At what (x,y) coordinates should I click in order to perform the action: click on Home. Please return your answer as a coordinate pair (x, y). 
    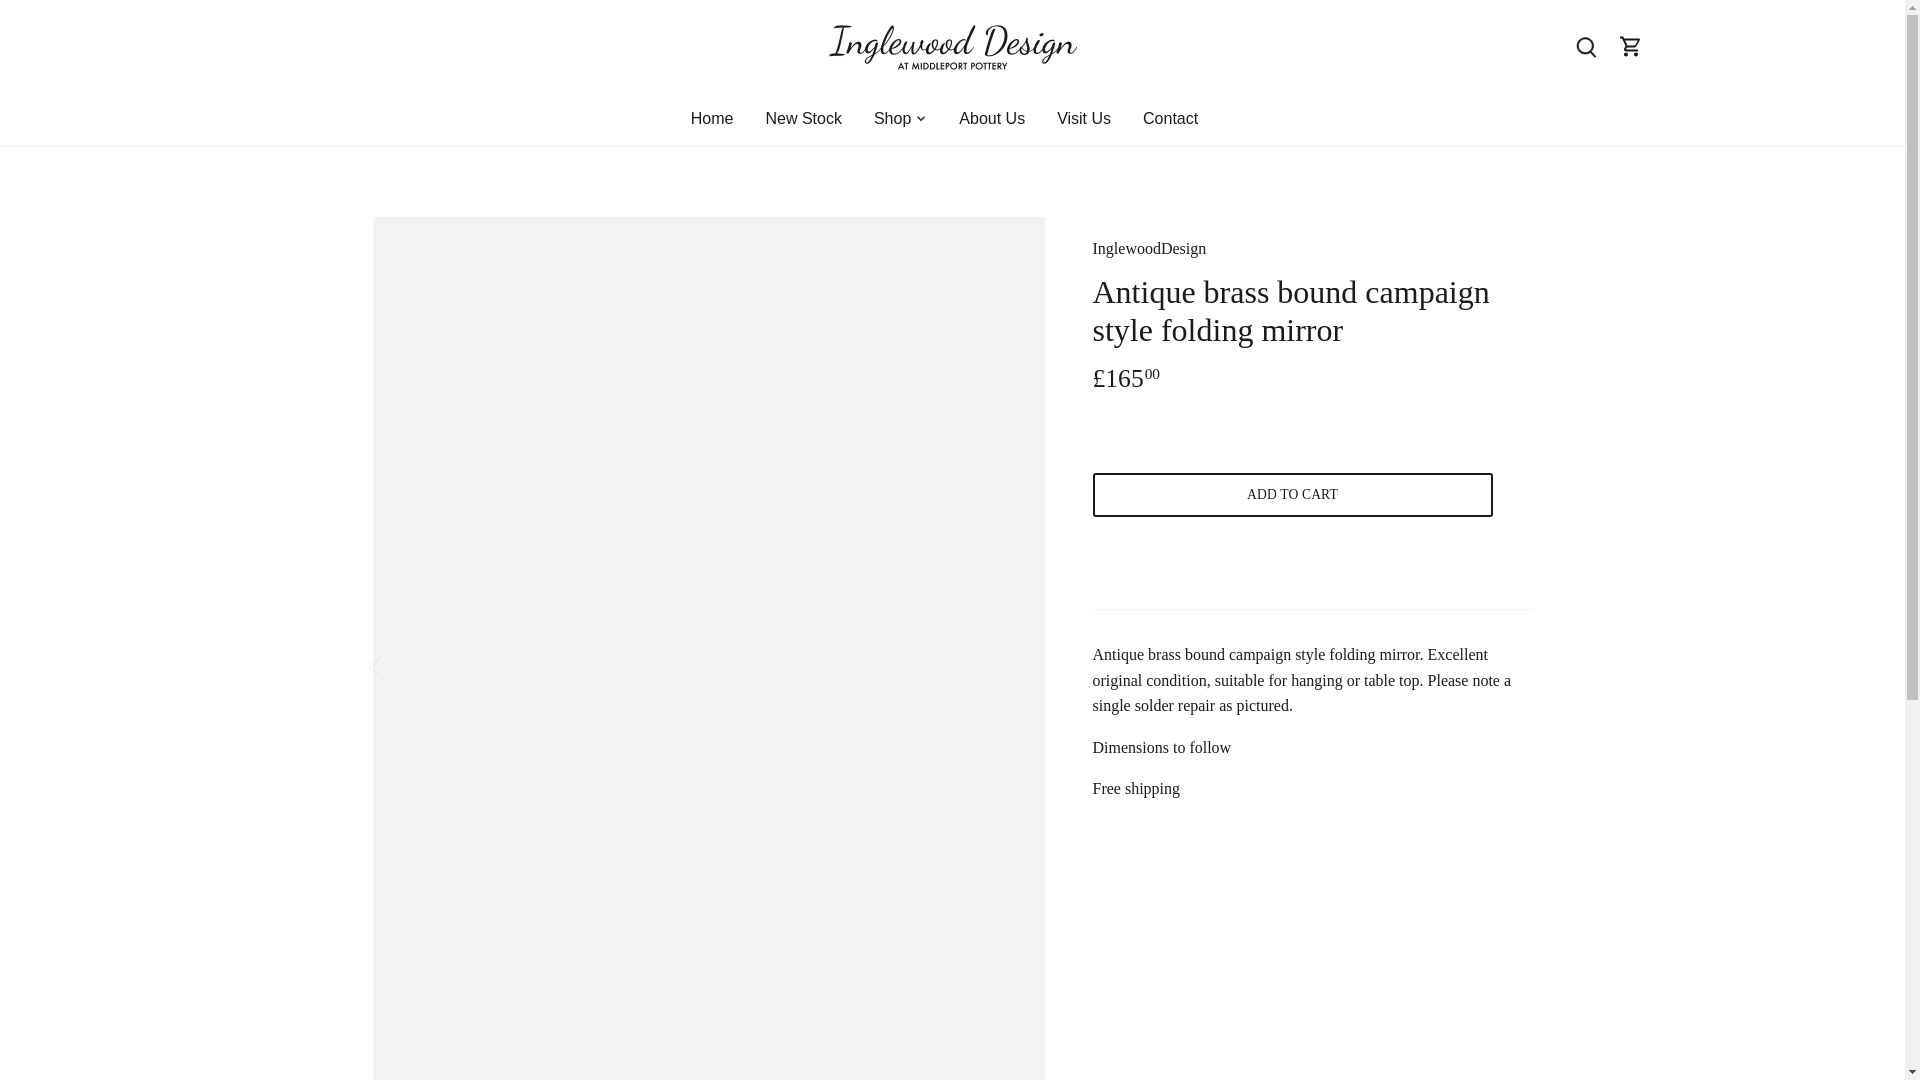
    Looking at the image, I should click on (720, 118).